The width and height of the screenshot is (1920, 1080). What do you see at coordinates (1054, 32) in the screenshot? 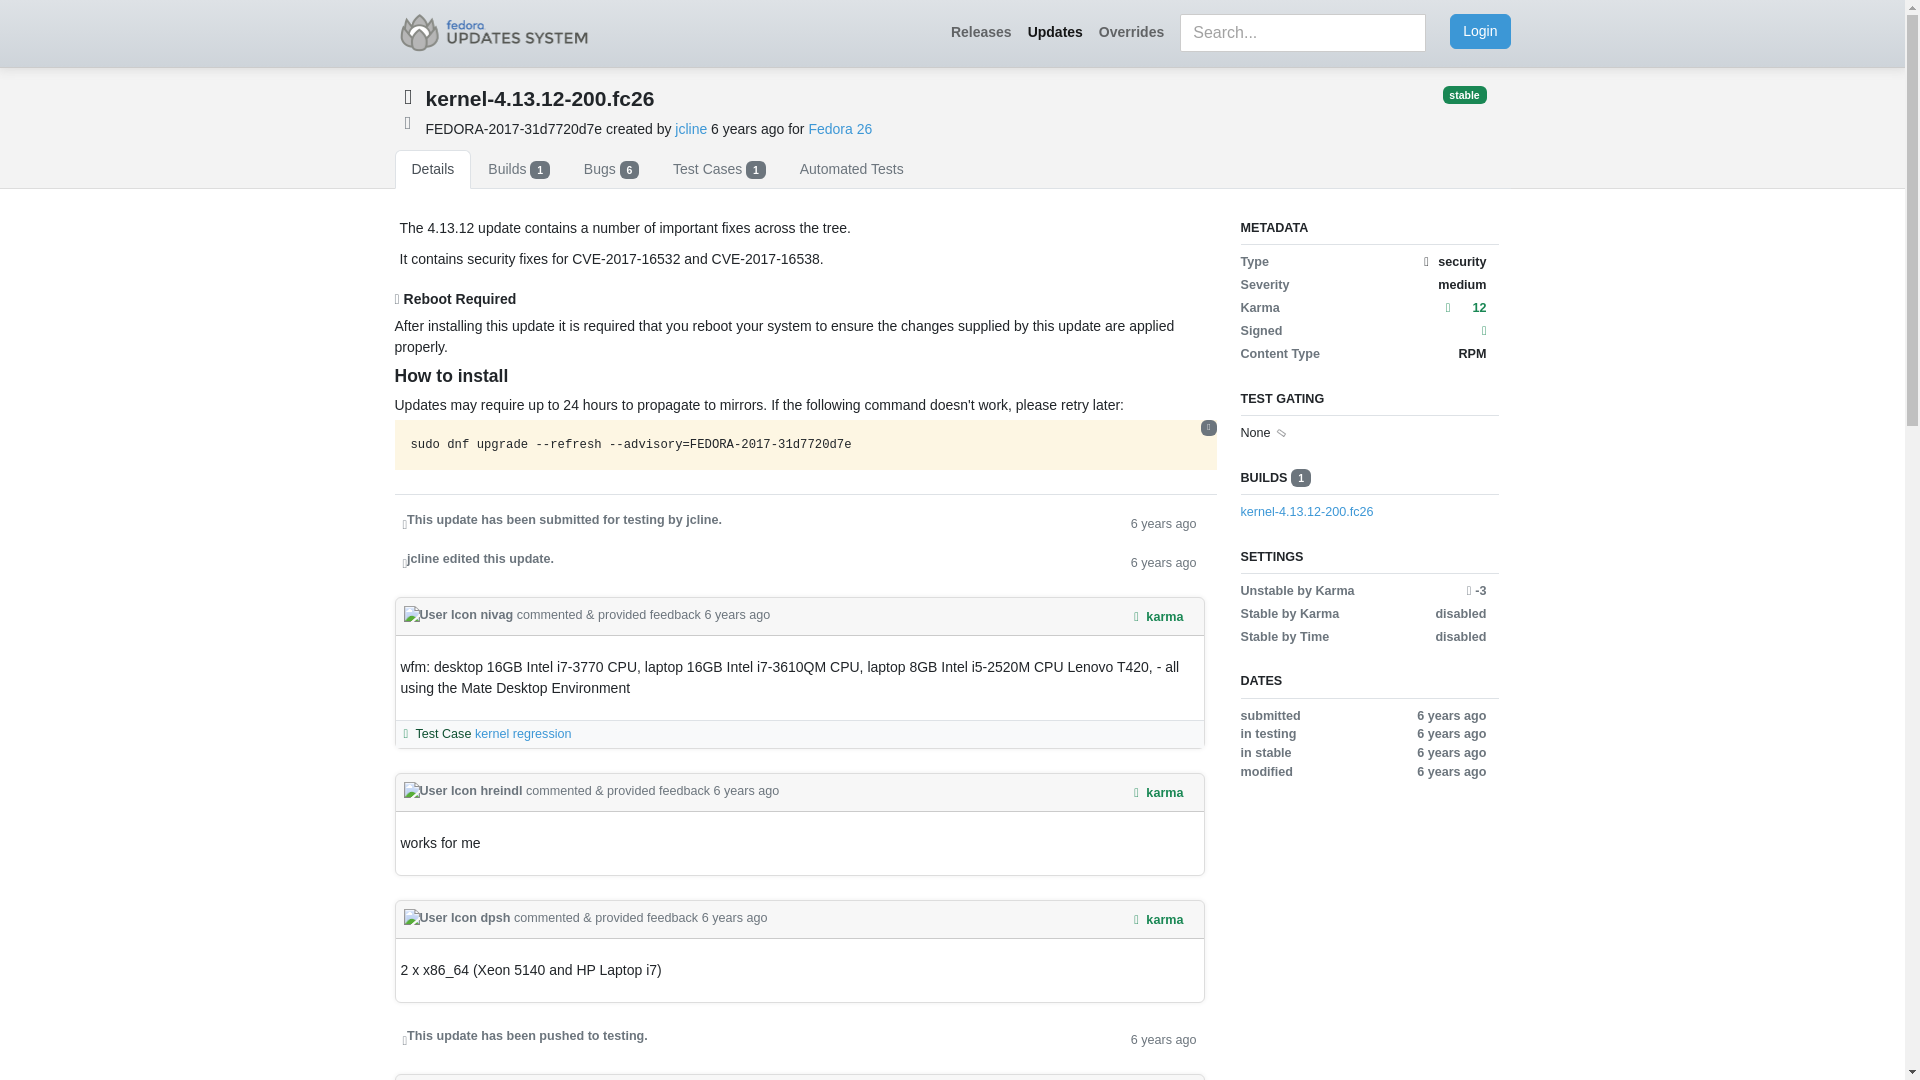
I see `Updates` at bounding box center [1054, 32].